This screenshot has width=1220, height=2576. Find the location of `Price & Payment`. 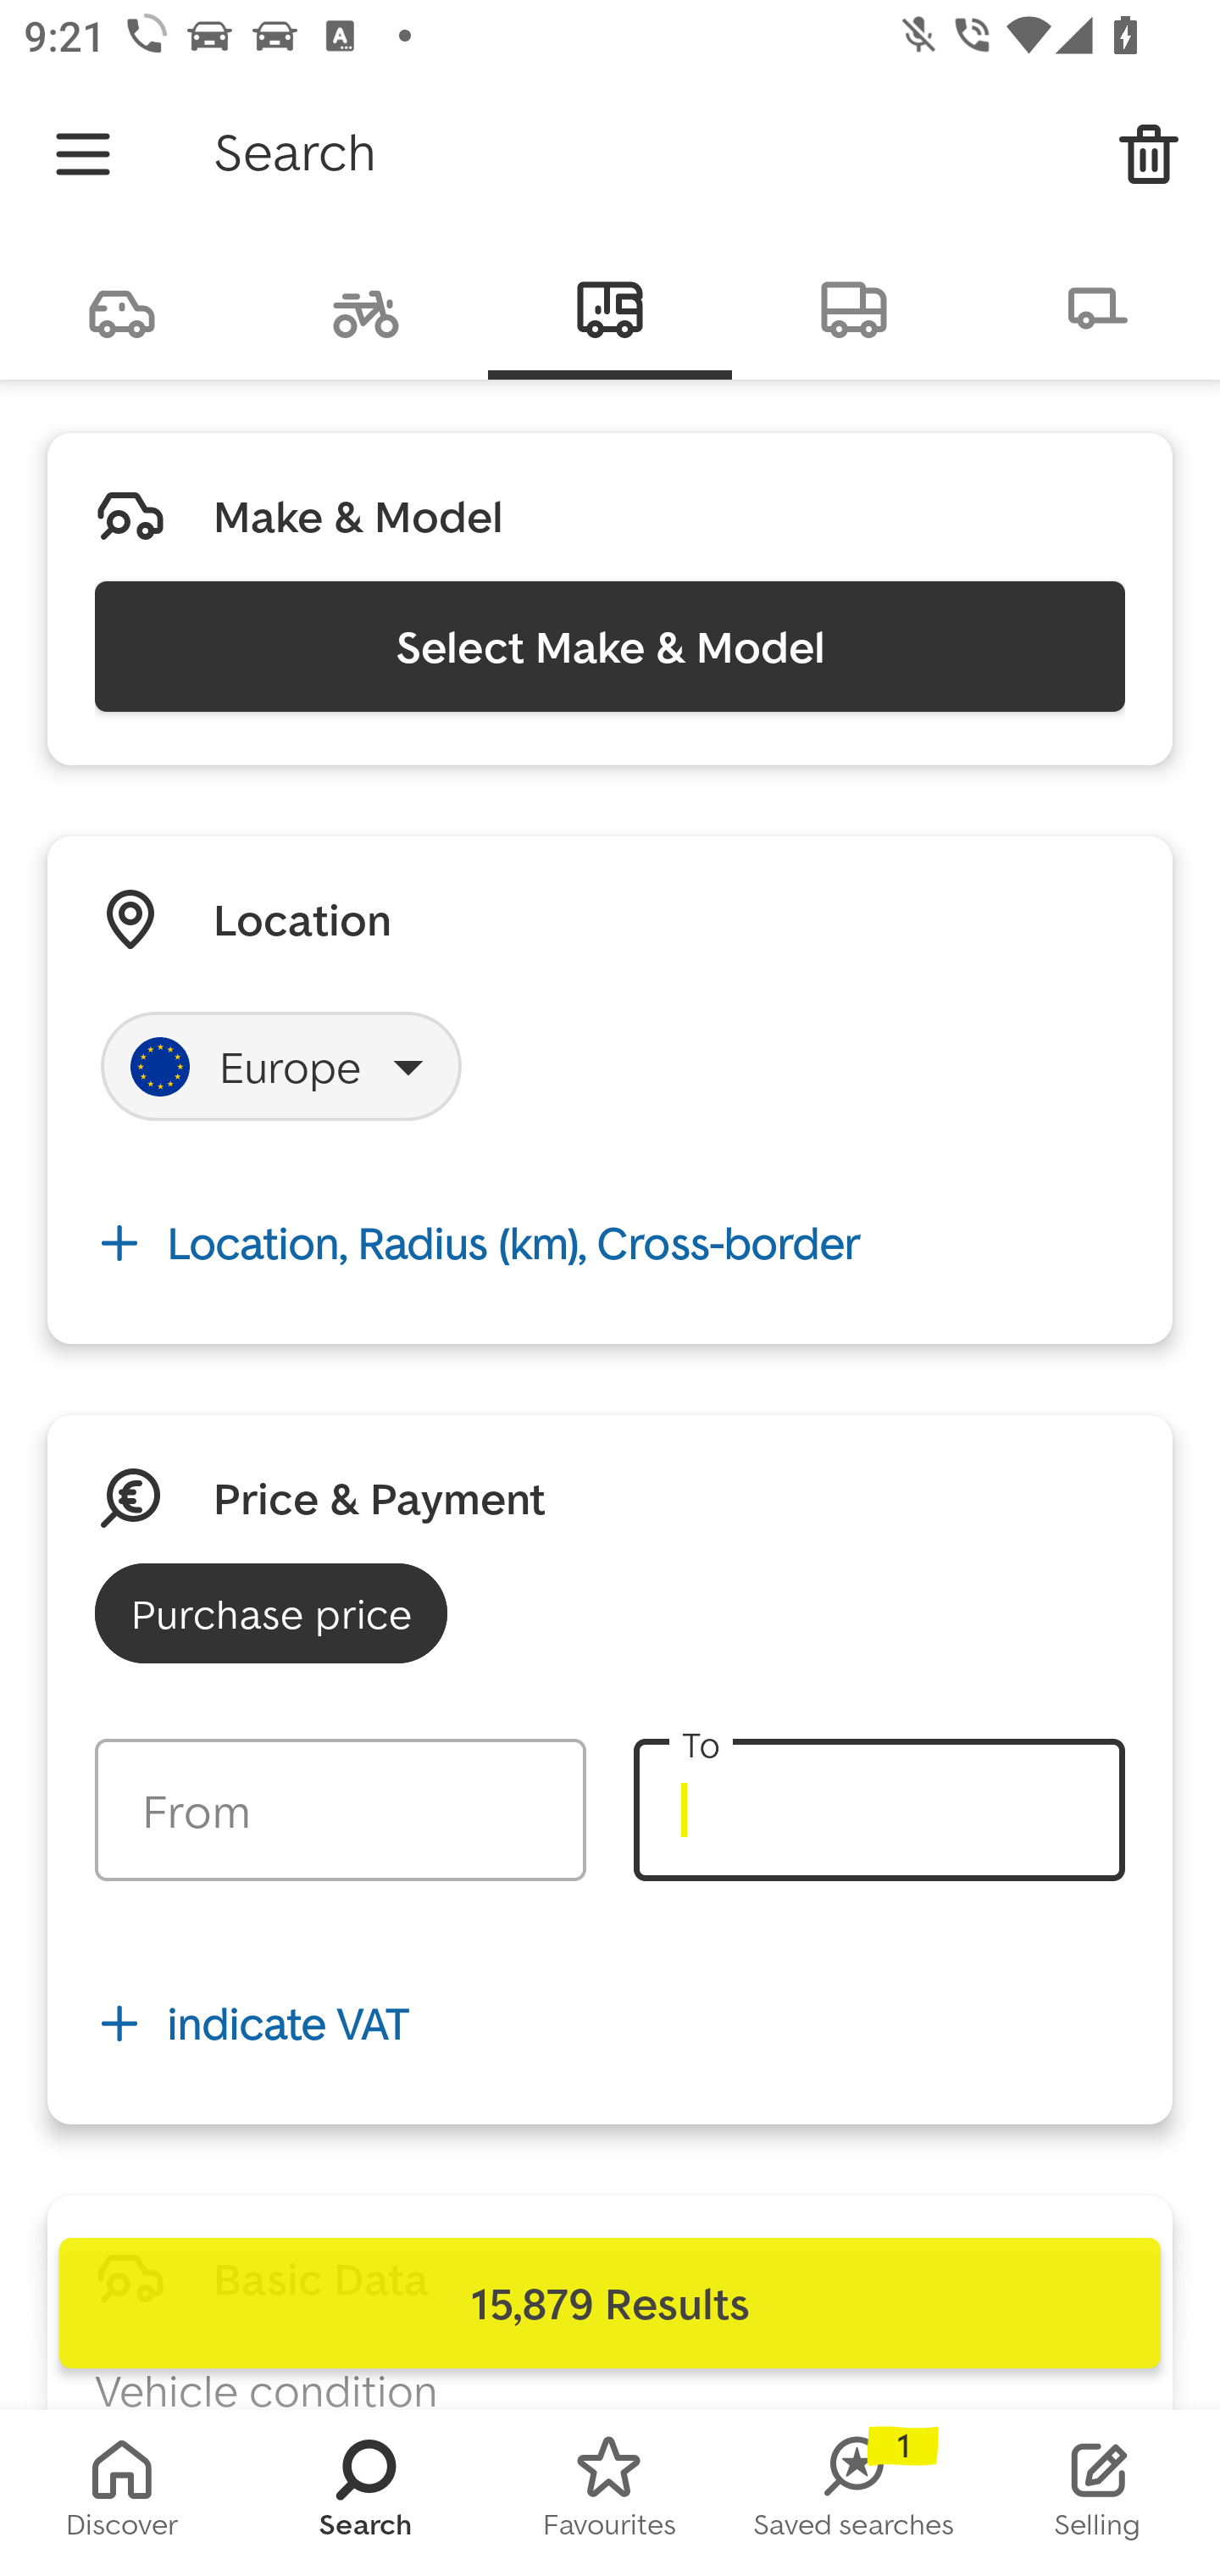

Price & Payment is located at coordinates (380, 1497).